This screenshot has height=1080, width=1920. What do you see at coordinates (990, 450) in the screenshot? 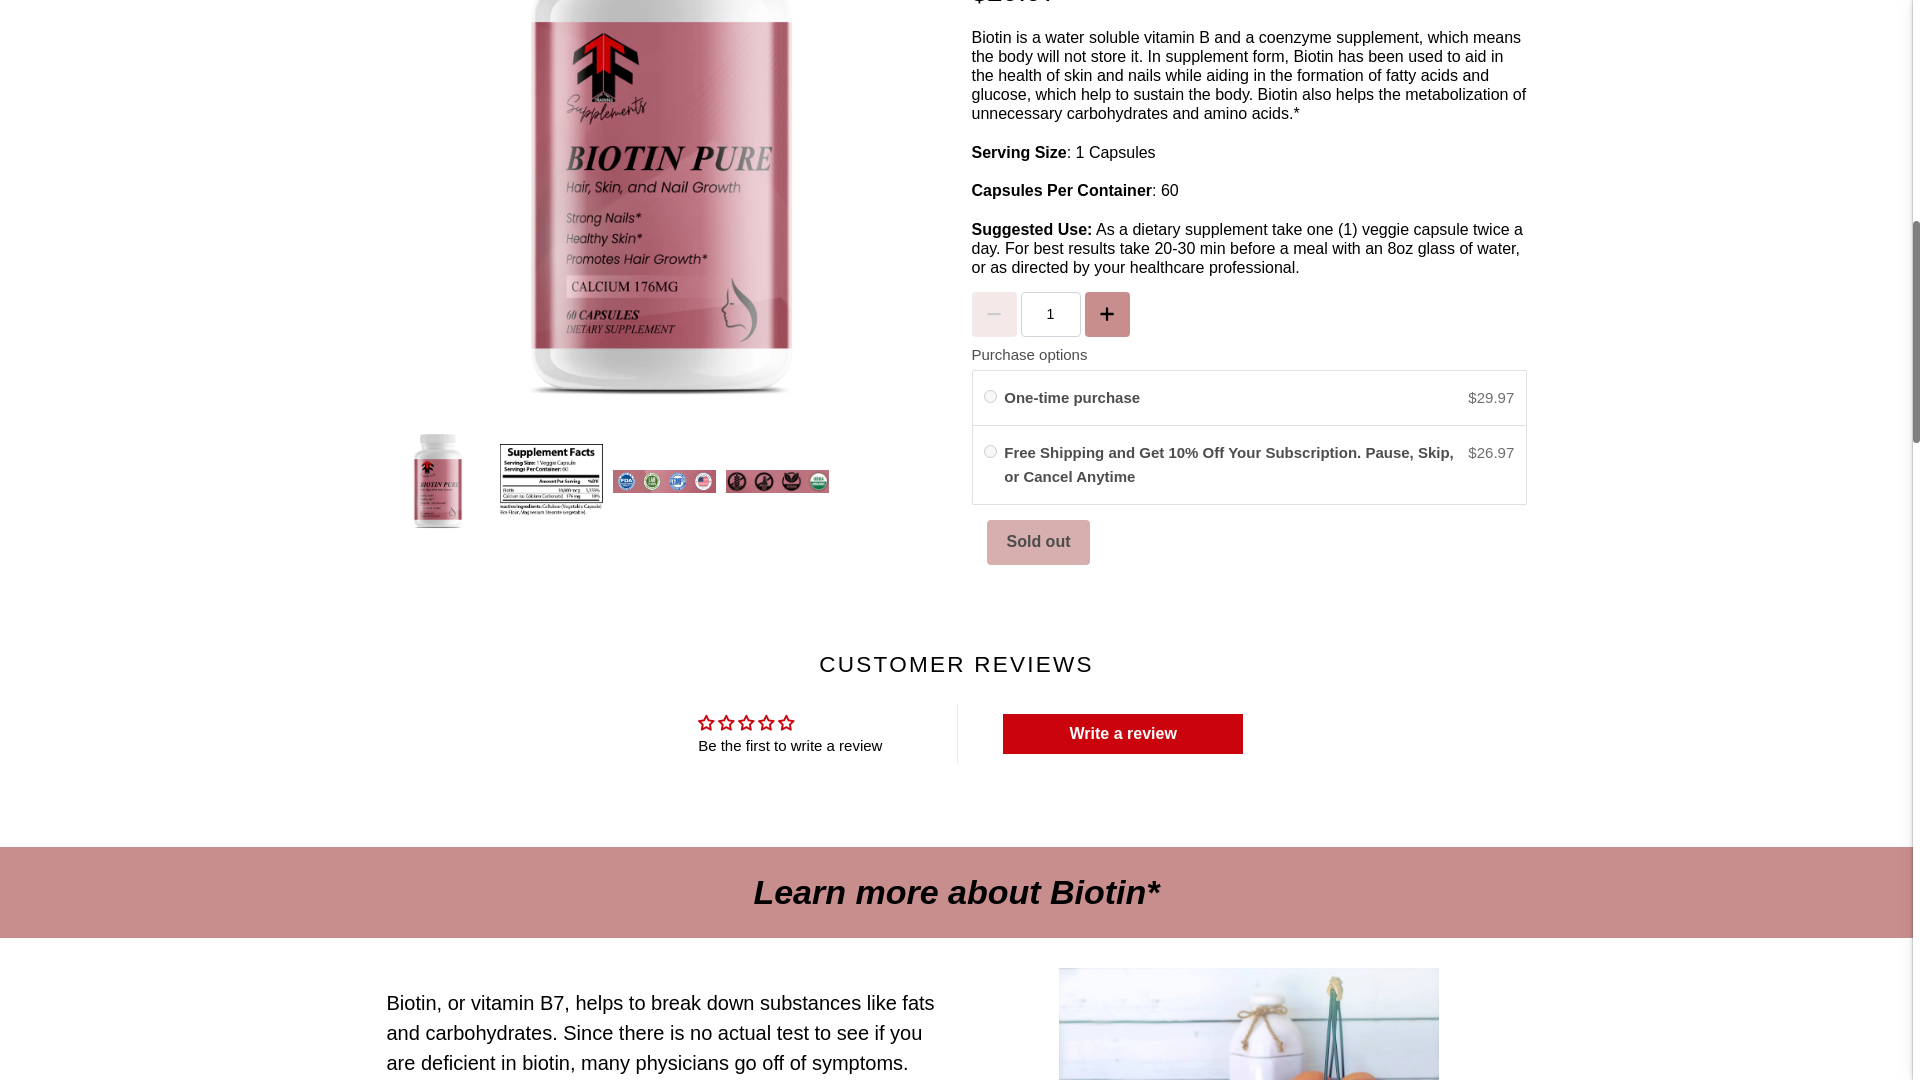
I see `0` at bounding box center [990, 450].